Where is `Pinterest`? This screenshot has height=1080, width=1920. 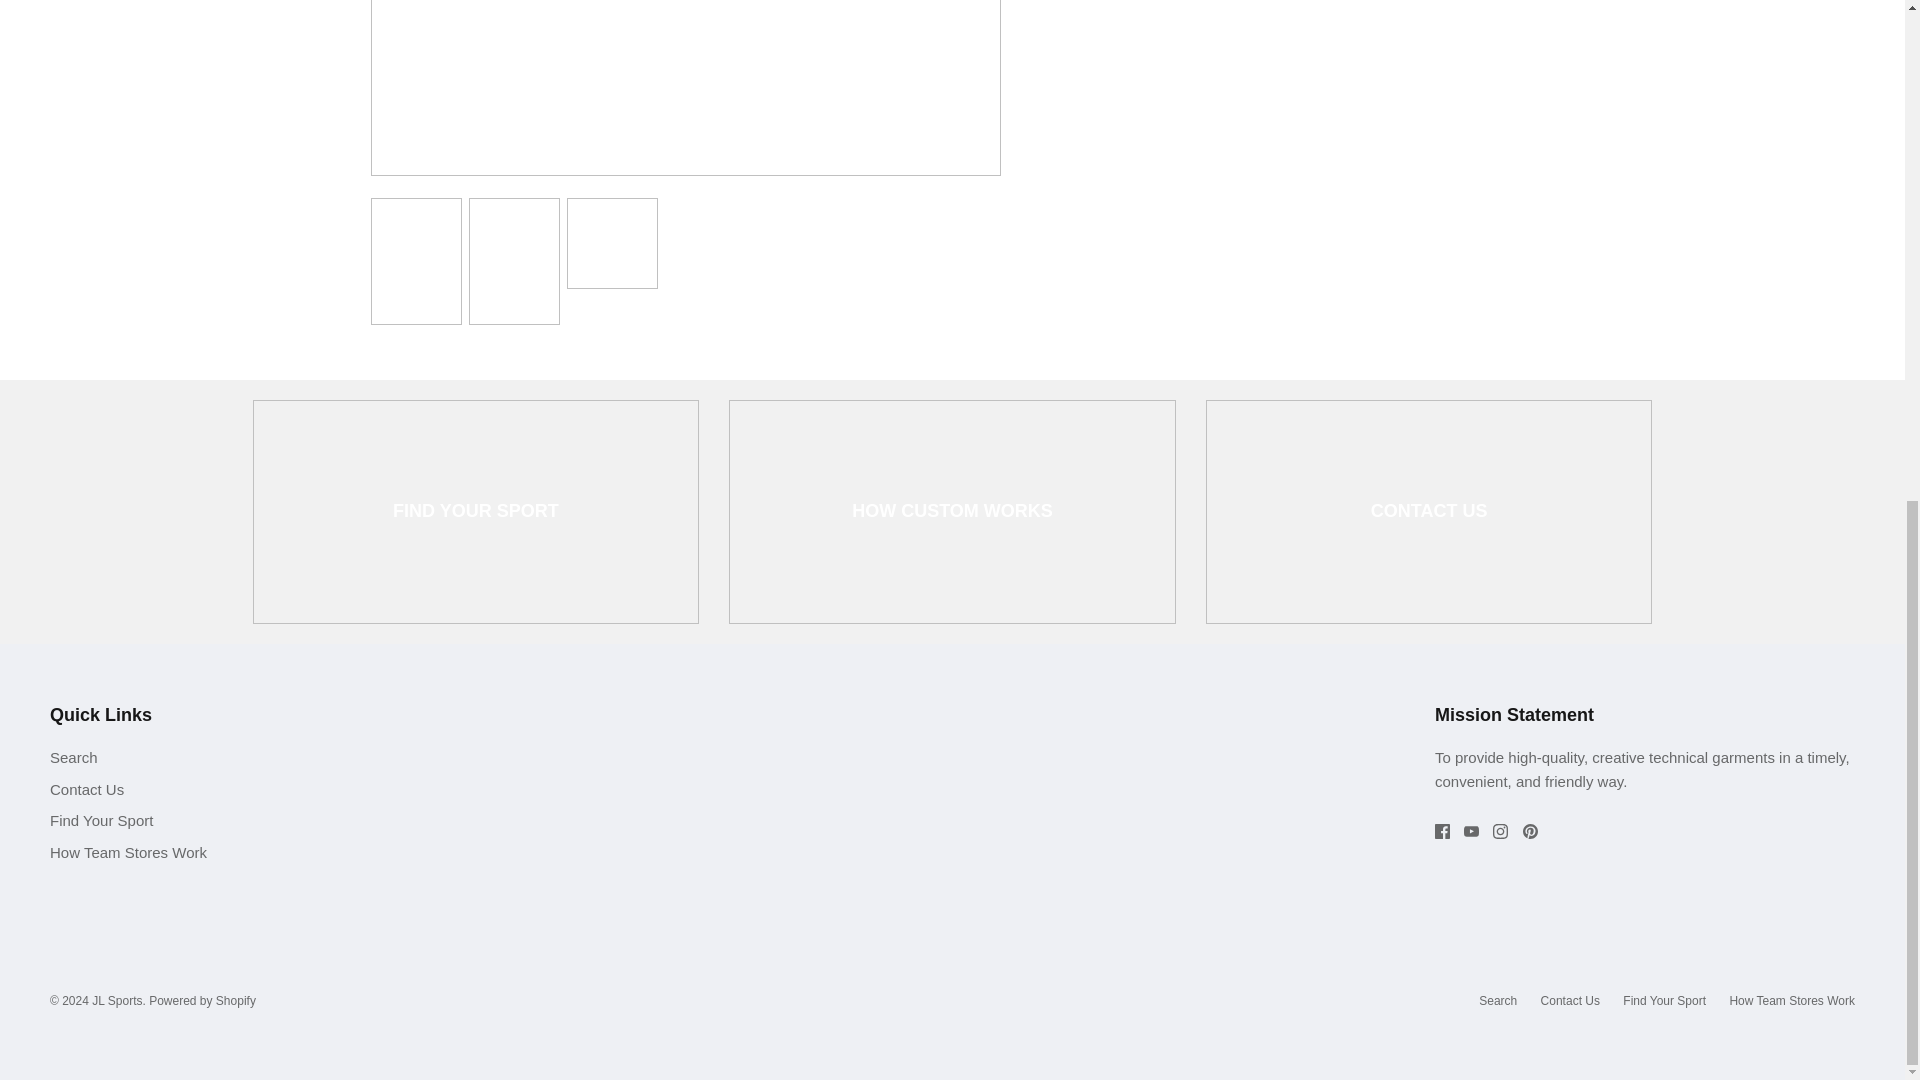 Pinterest is located at coordinates (1530, 832).